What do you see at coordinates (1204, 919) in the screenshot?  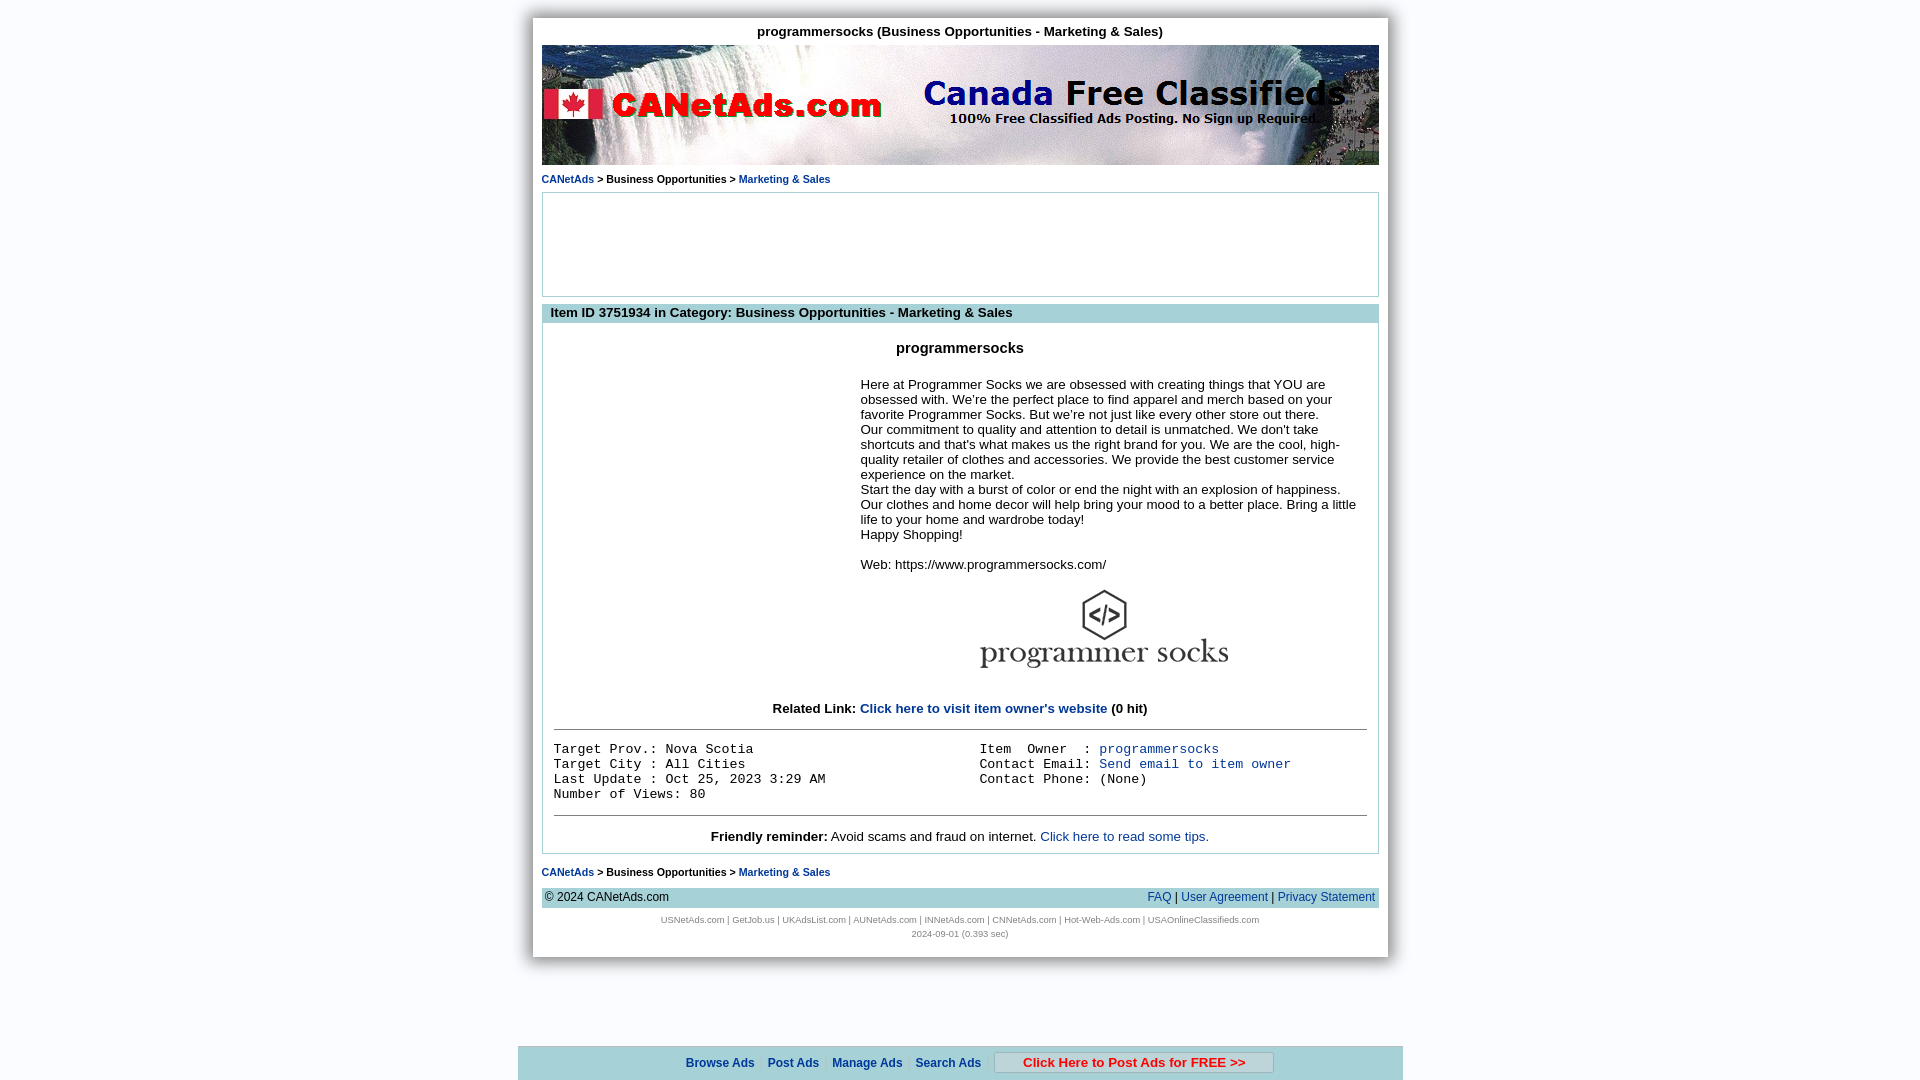 I see `USAOnlineClassifieds.com` at bounding box center [1204, 919].